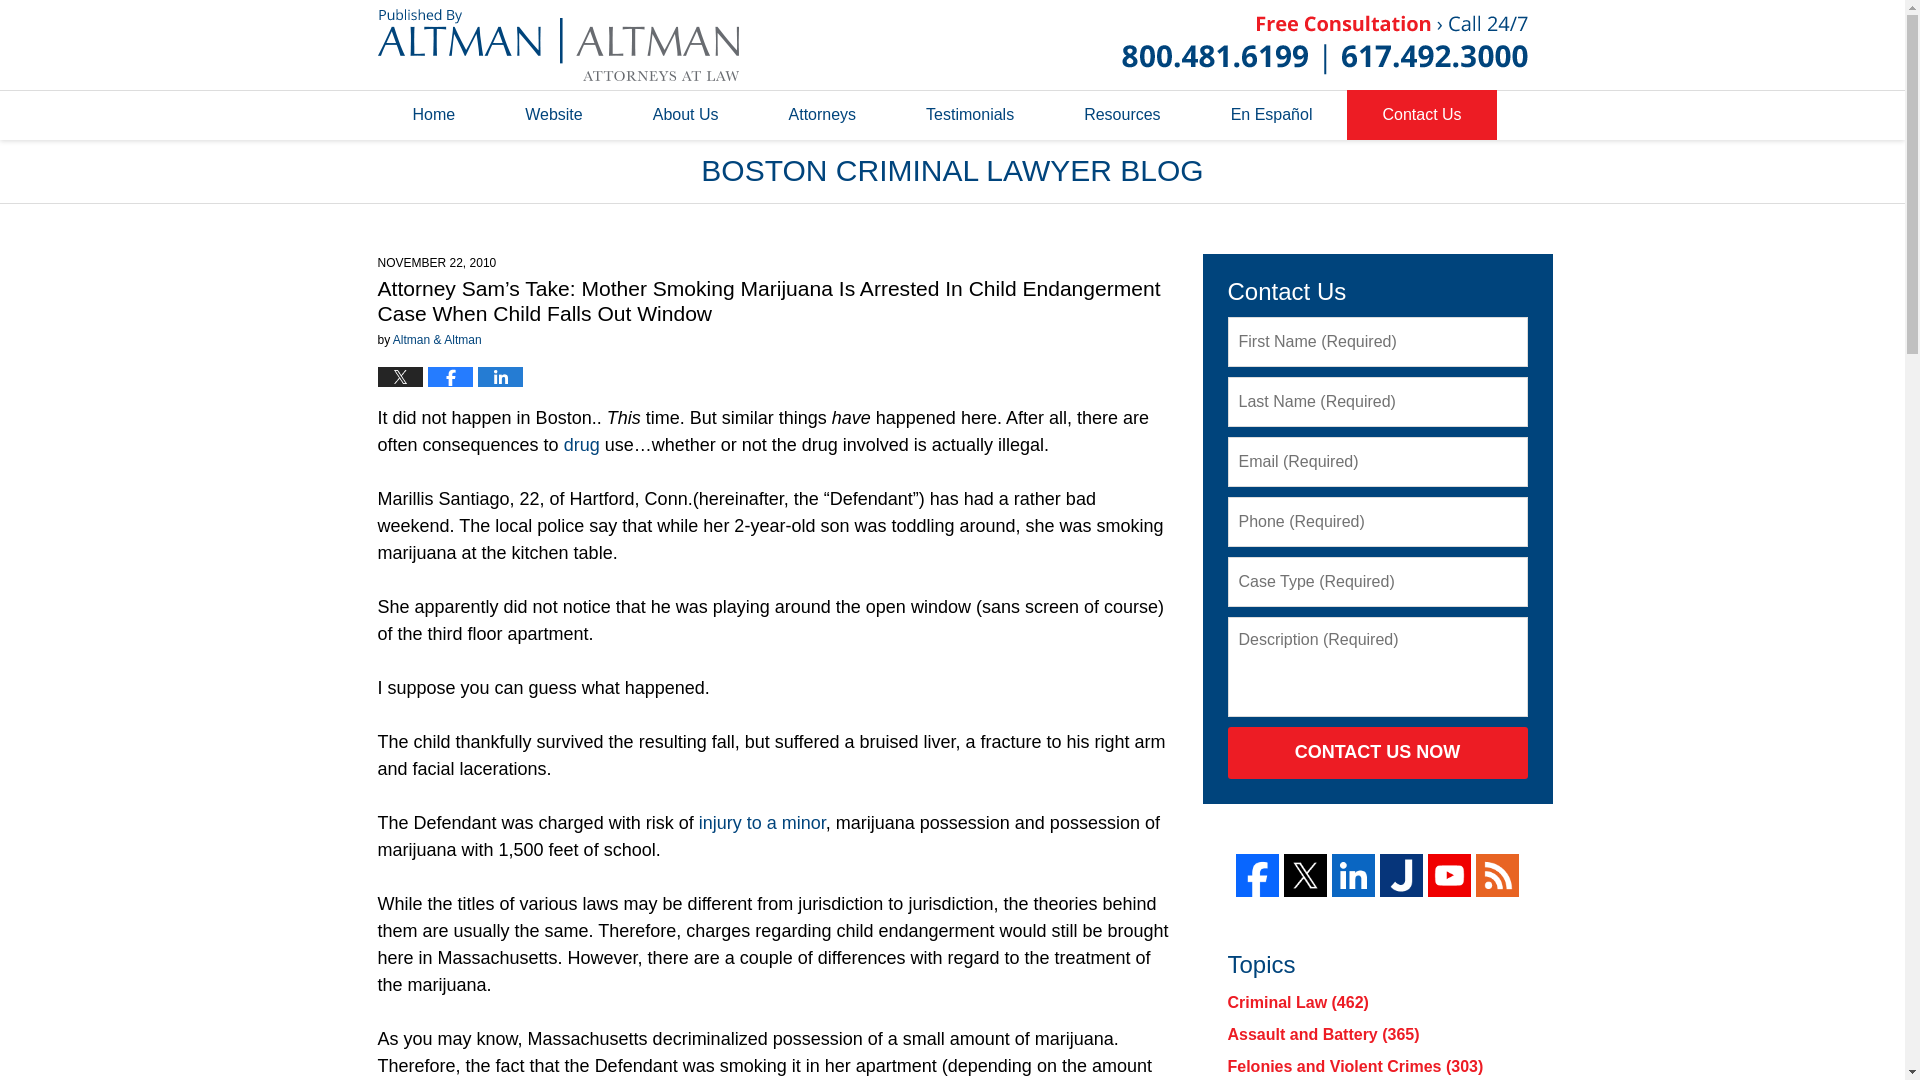  Describe the element at coordinates (823, 114) in the screenshot. I see `Attorneys` at that location.